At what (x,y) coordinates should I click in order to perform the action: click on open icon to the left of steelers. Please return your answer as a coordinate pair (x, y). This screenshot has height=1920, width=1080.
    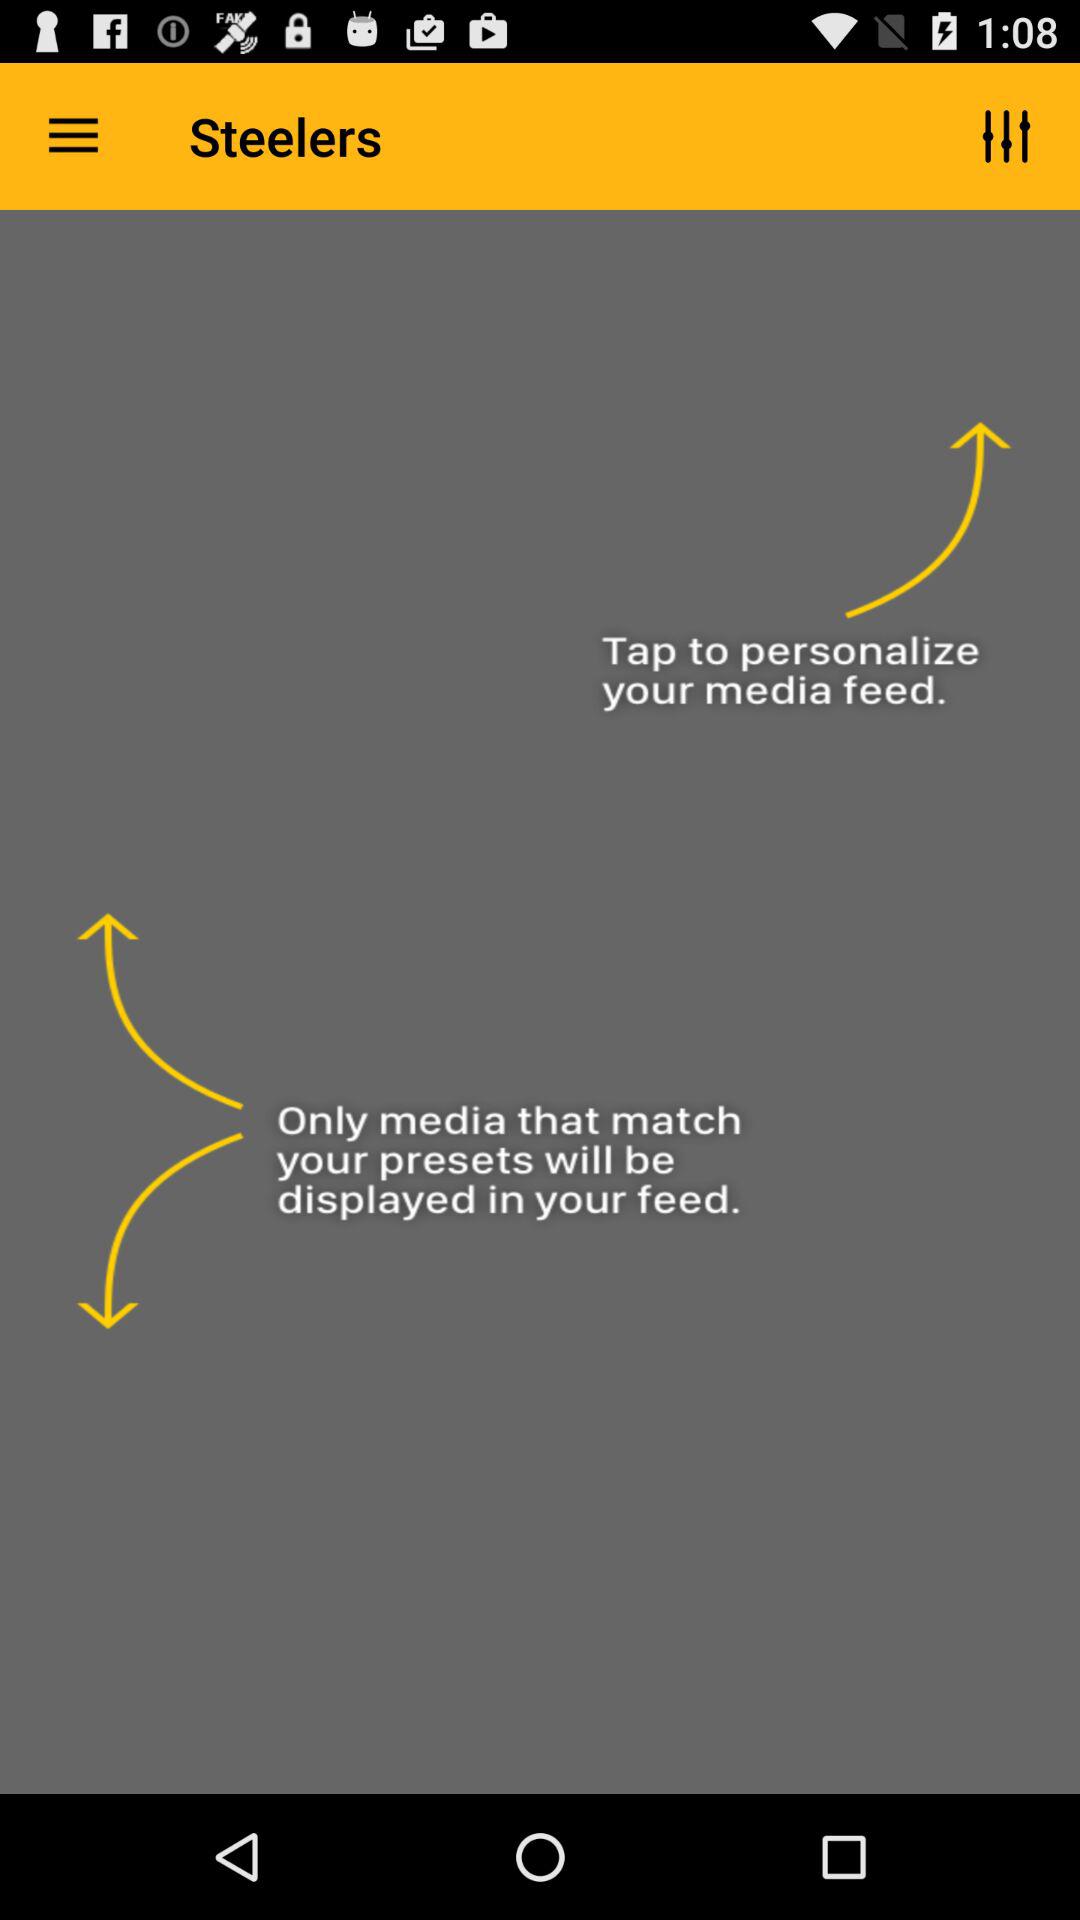
    Looking at the image, I should click on (73, 136).